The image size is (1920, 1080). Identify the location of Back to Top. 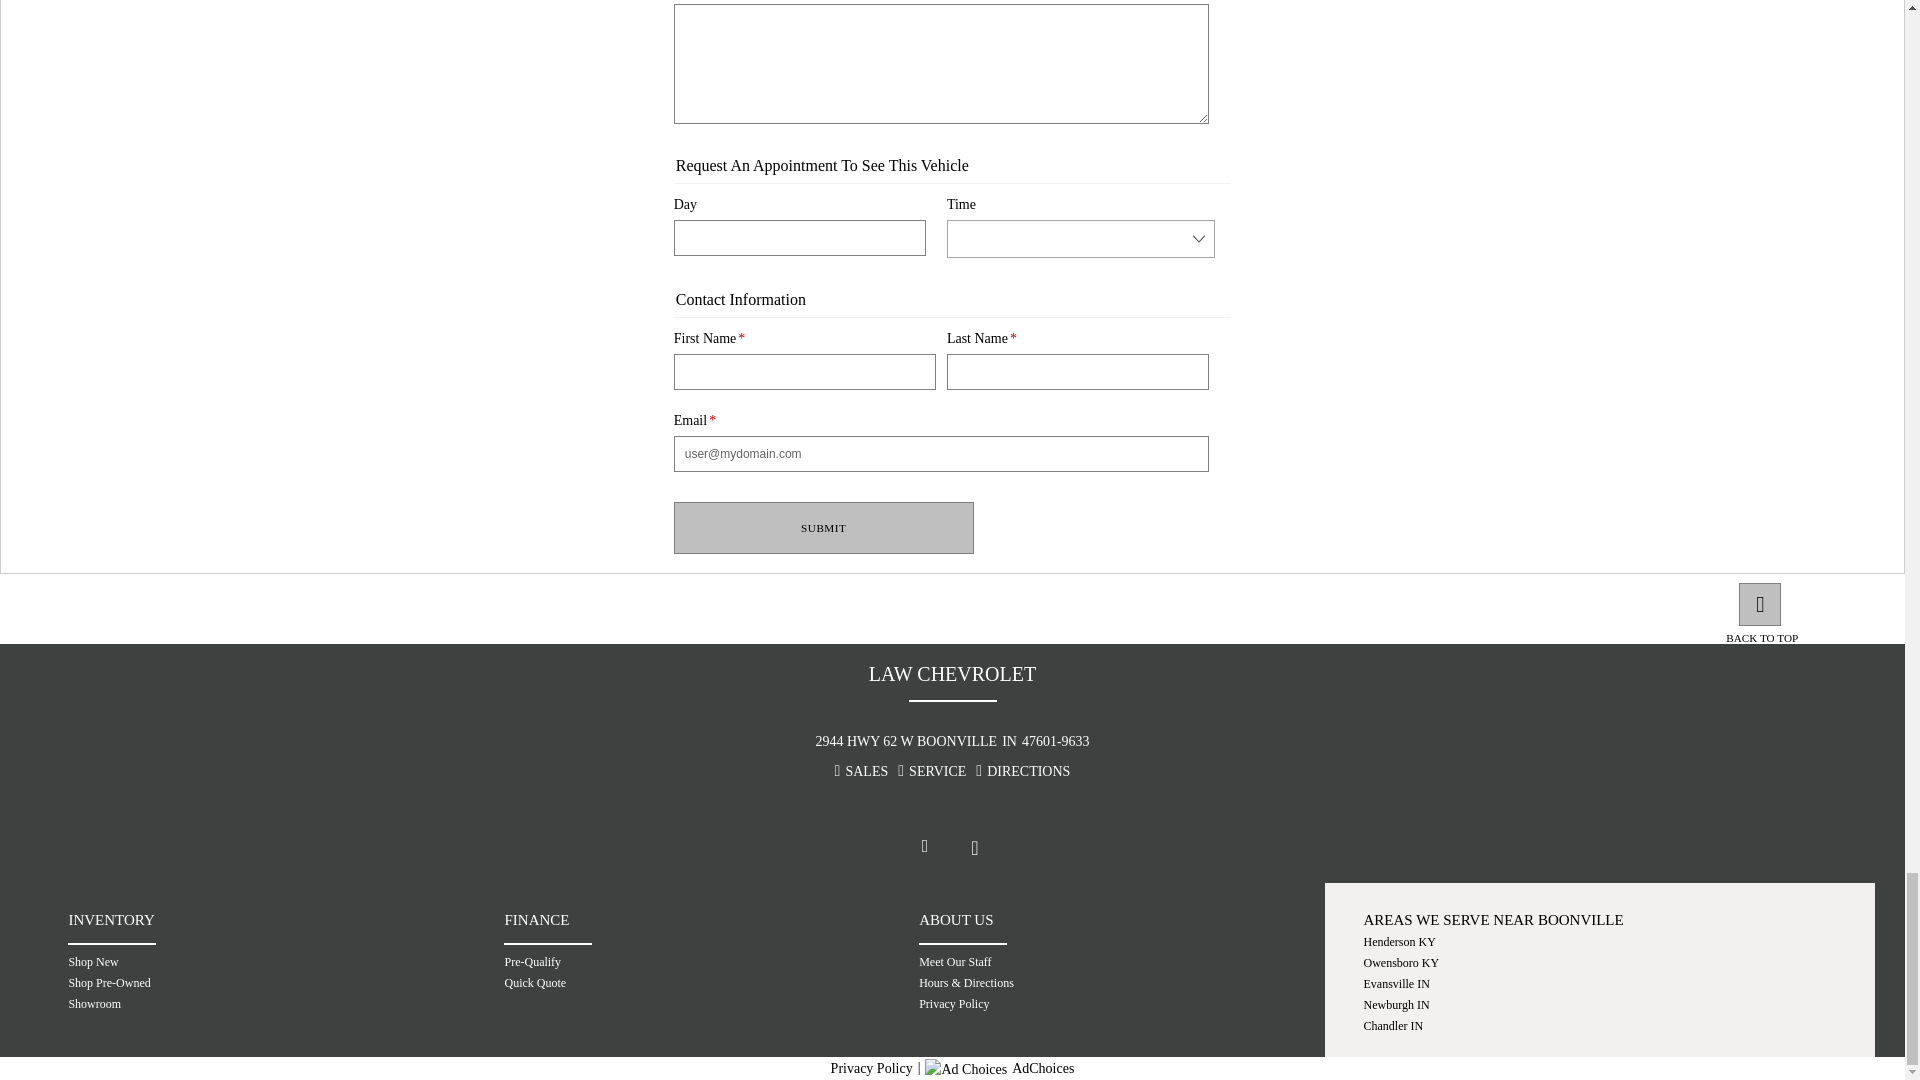
(1770, 638).